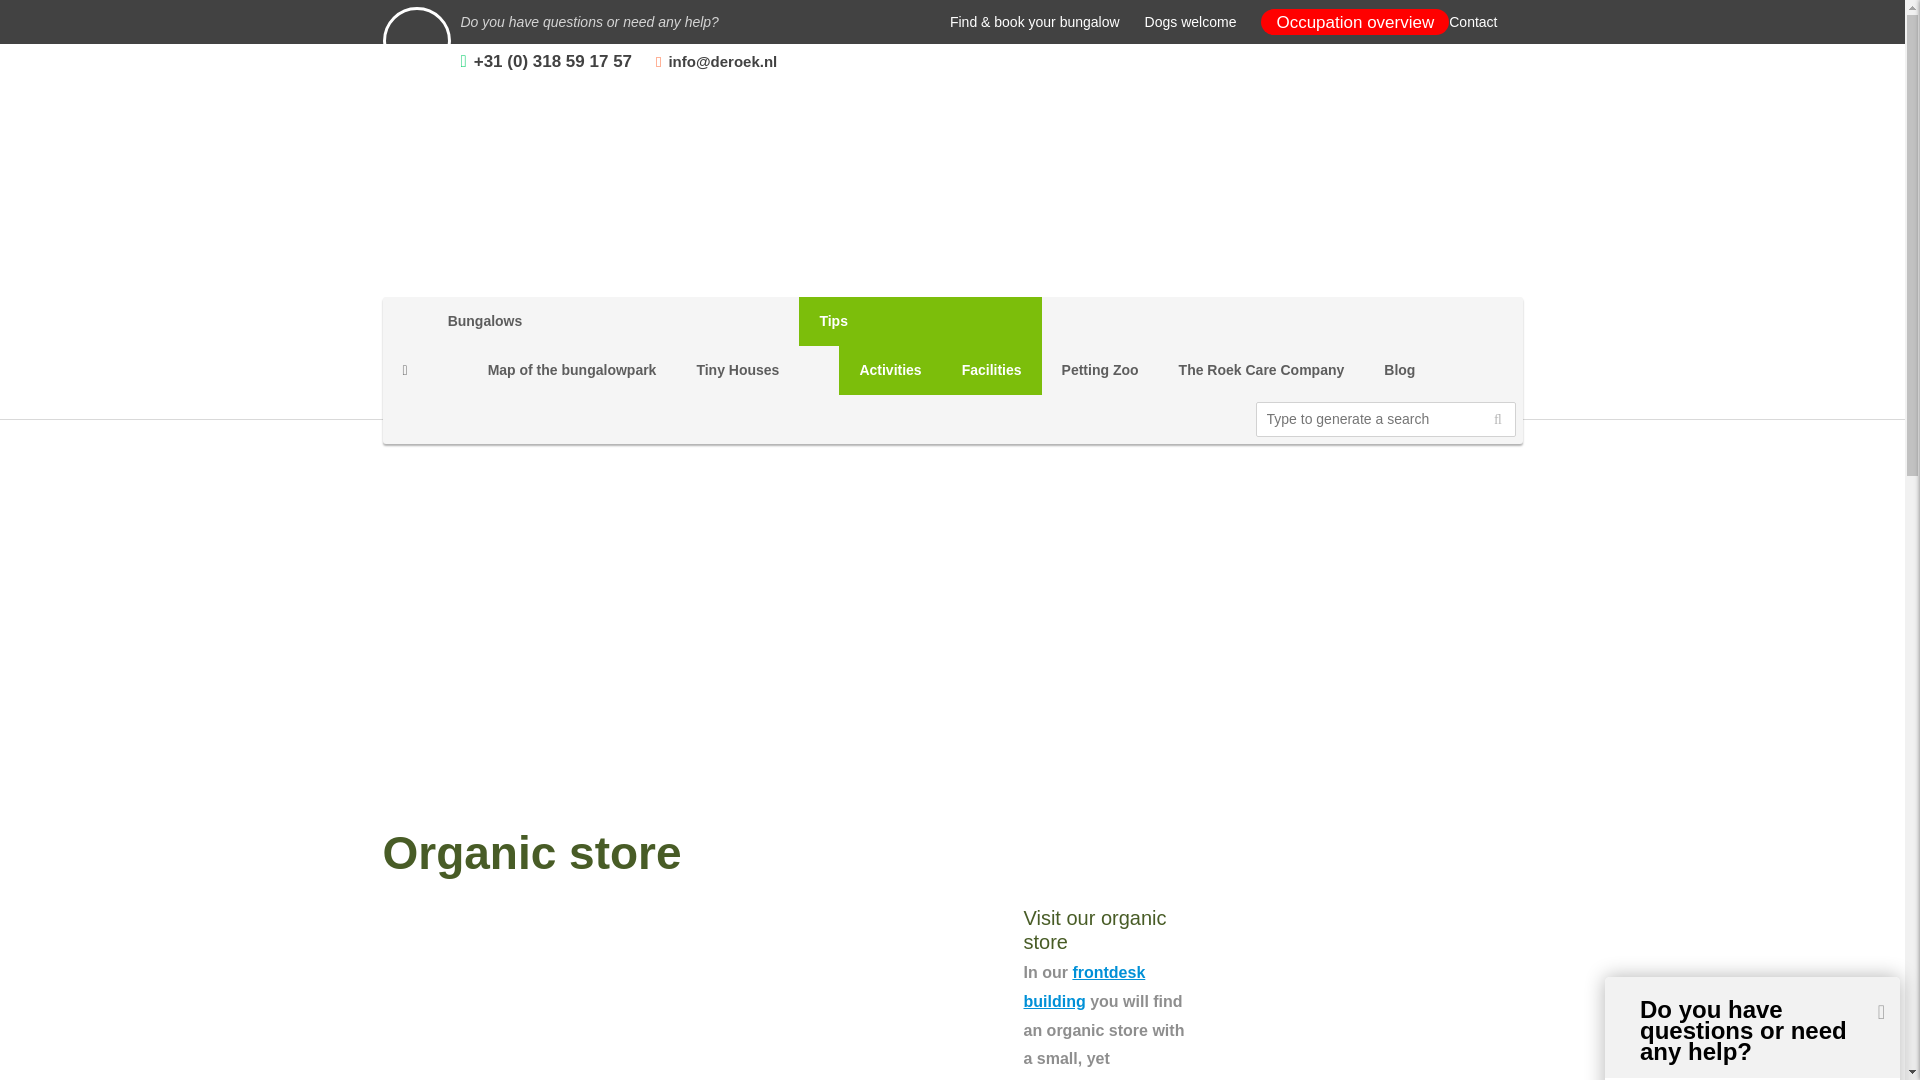 This screenshot has width=1920, height=1080. Describe the element at coordinates (890, 370) in the screenshot. I see `Activities` at that location.